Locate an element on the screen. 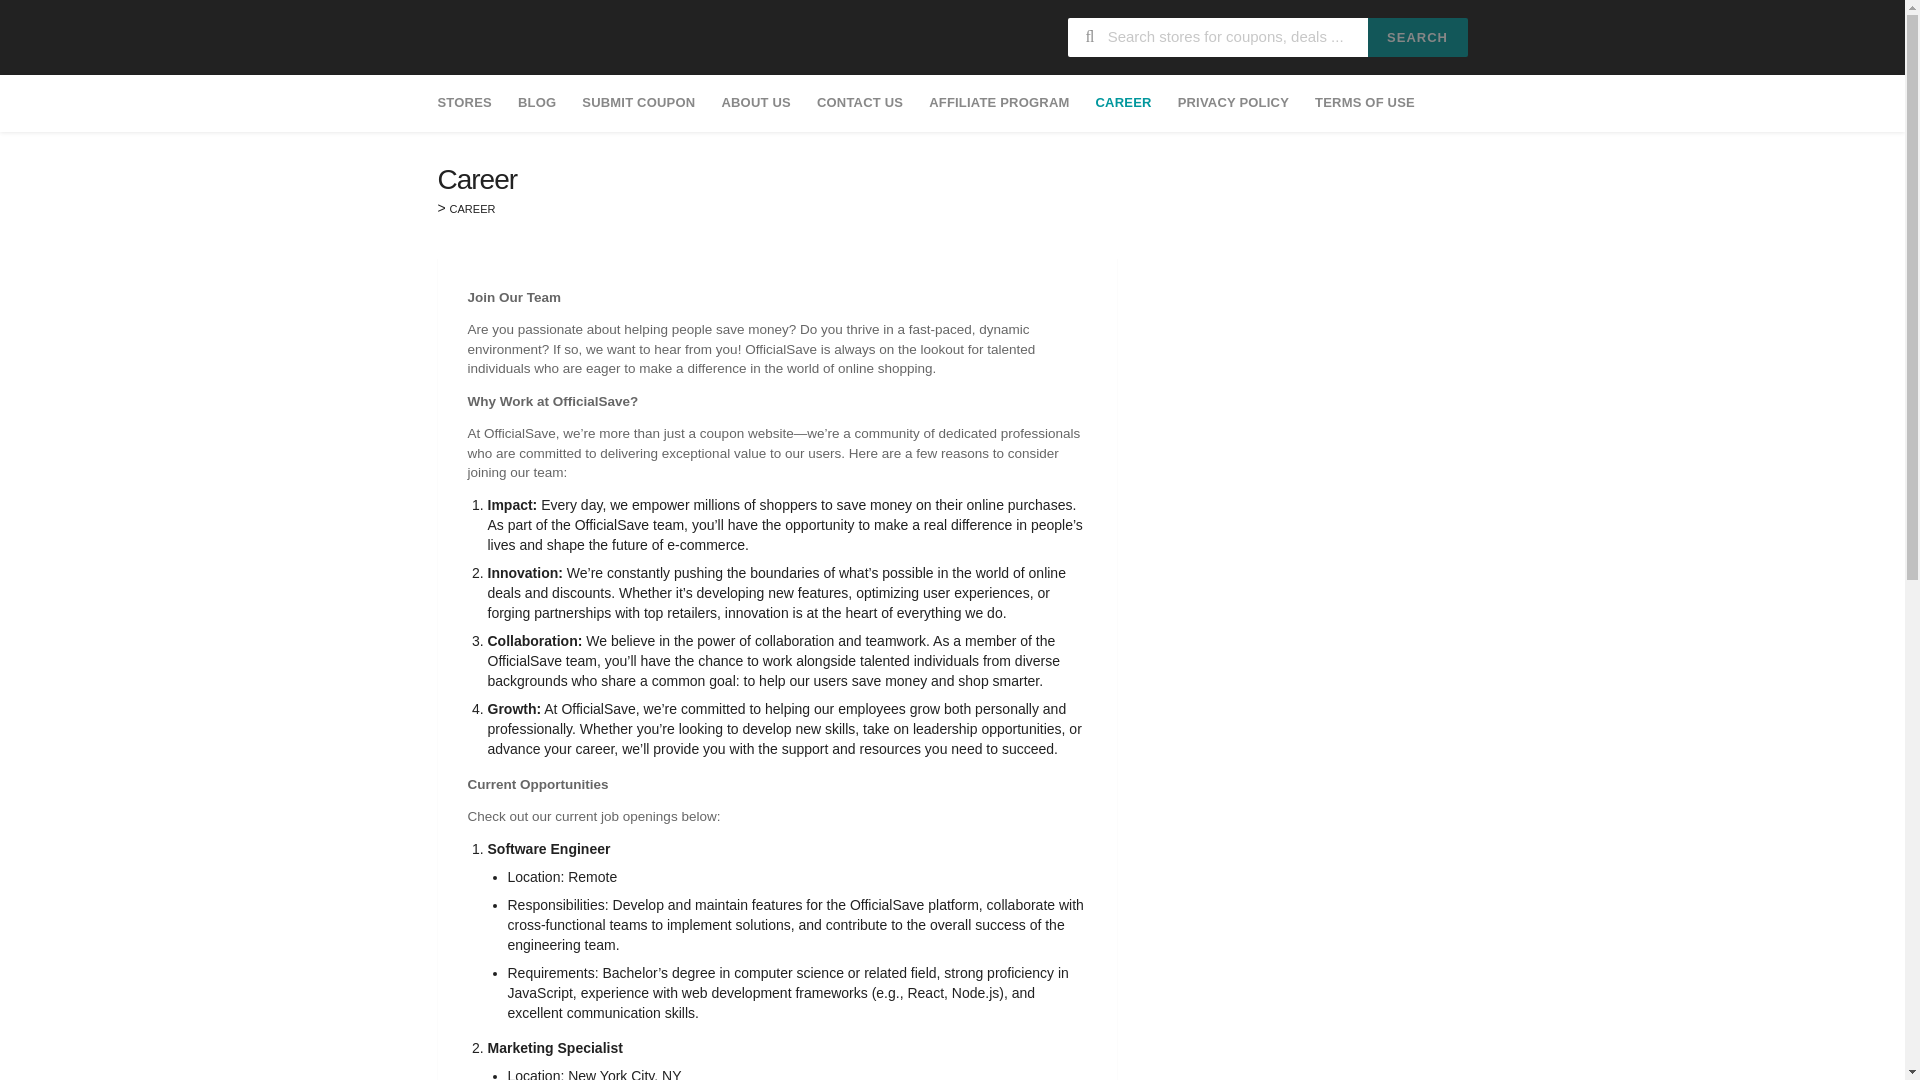 This screenshot has height=1080, width=1920. ABOUT US is located at coordinates (756, 102).